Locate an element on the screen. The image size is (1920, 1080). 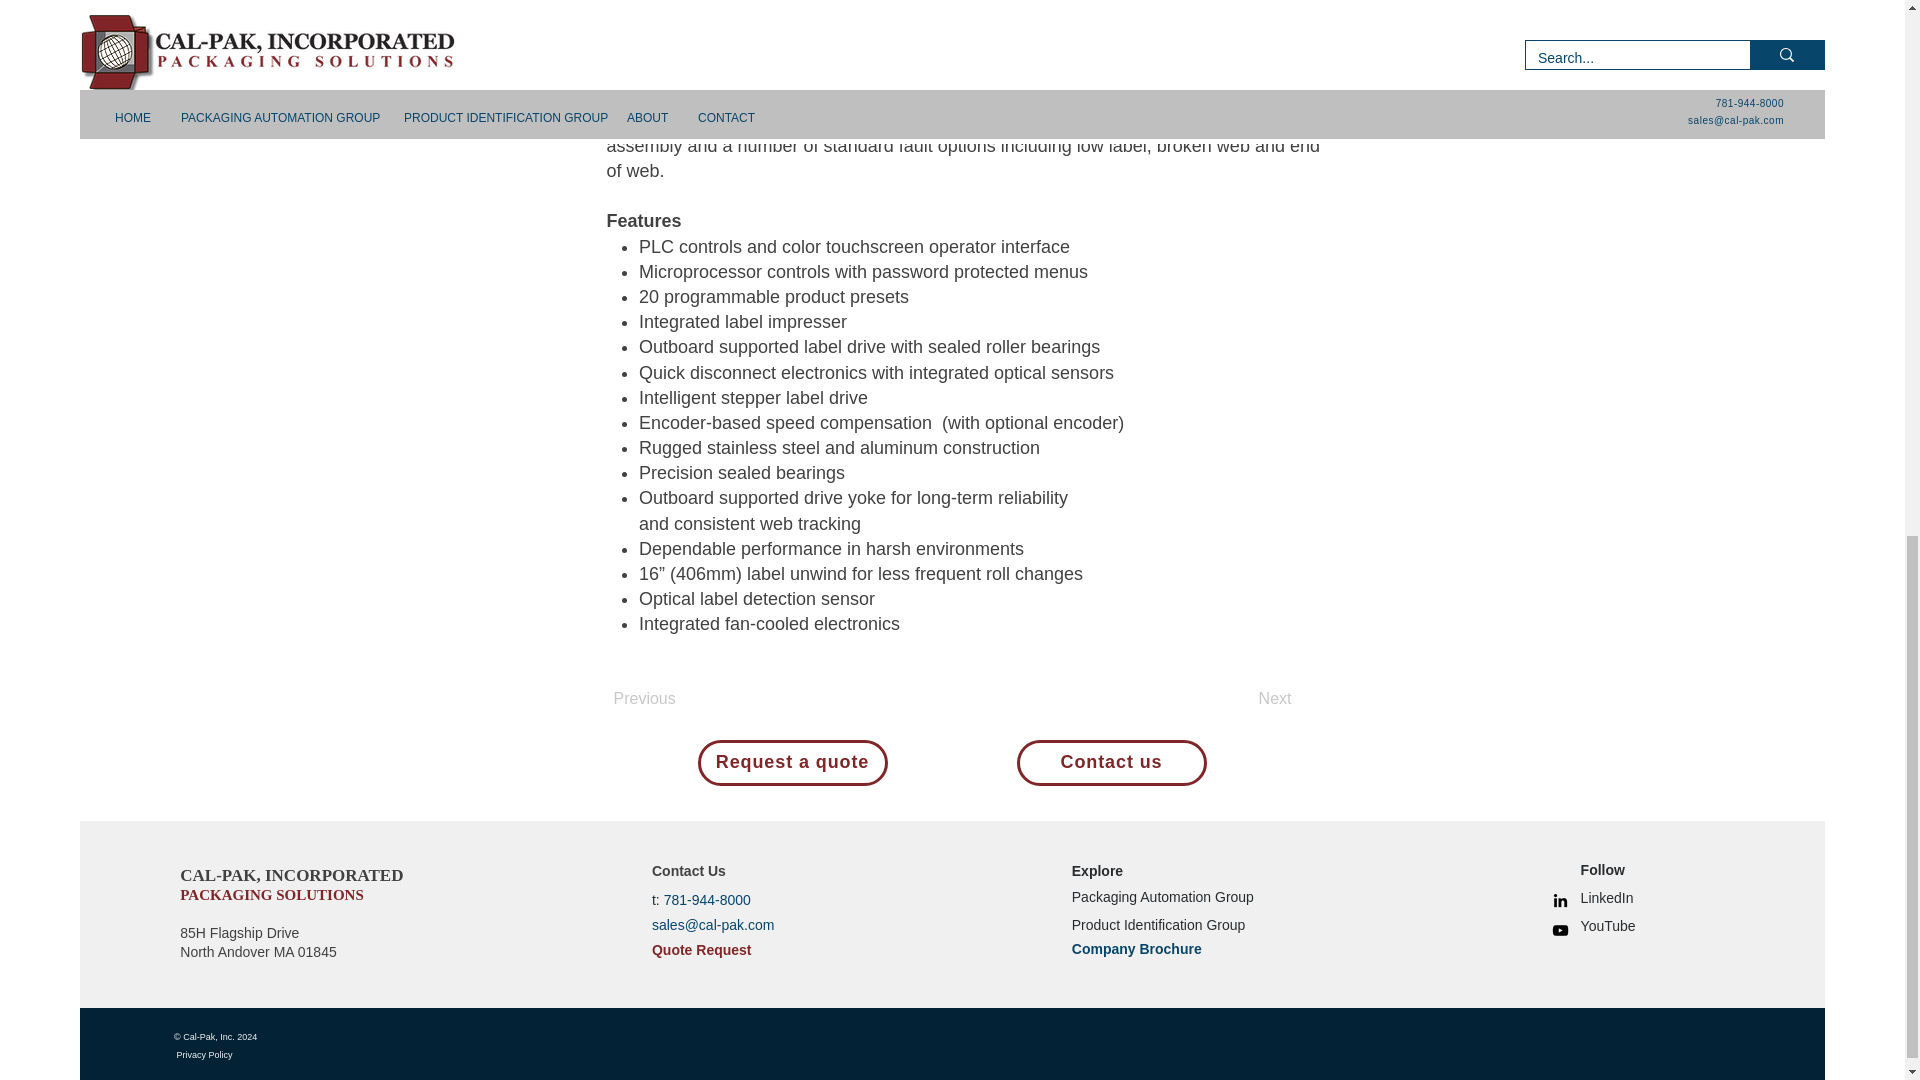
Contact us is located at coordinates (1110, 762).